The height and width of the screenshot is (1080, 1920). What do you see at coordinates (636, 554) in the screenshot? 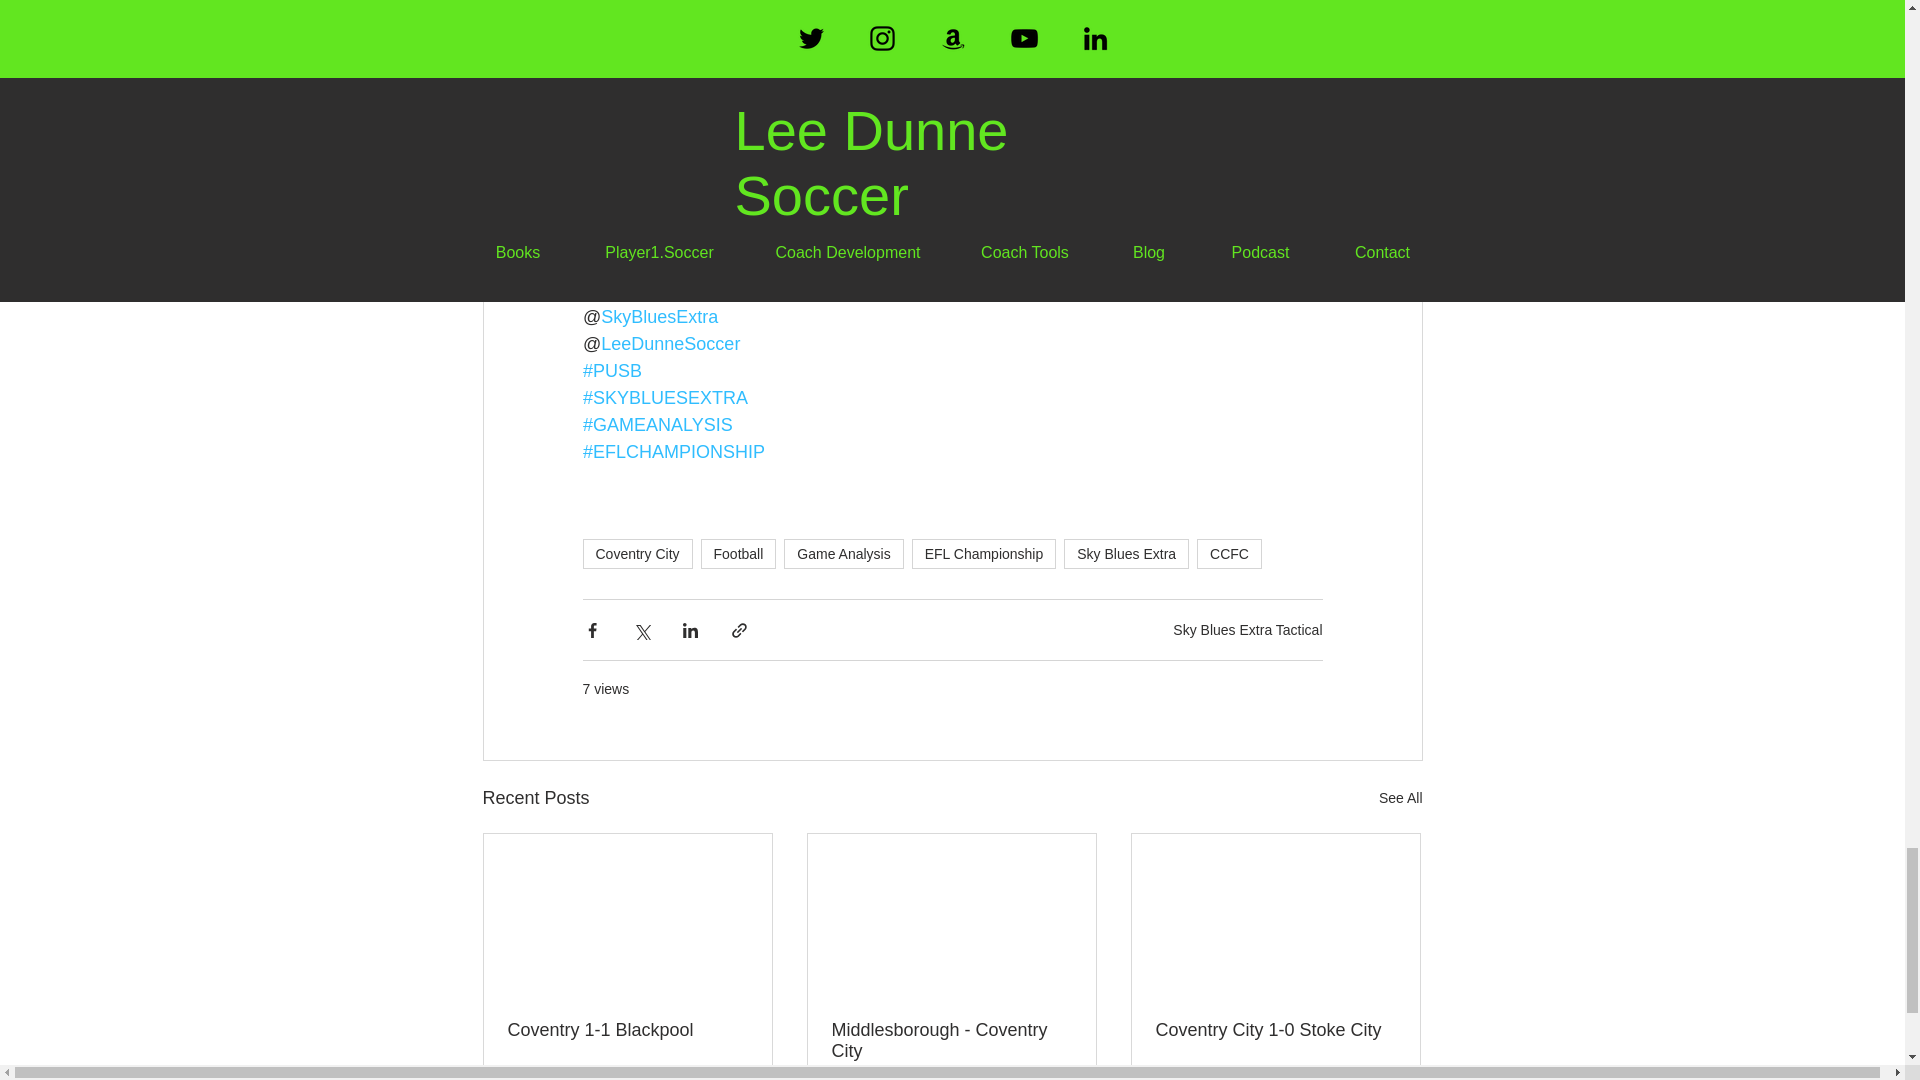
I see `Coventry City` at bounding box center [636, 554].